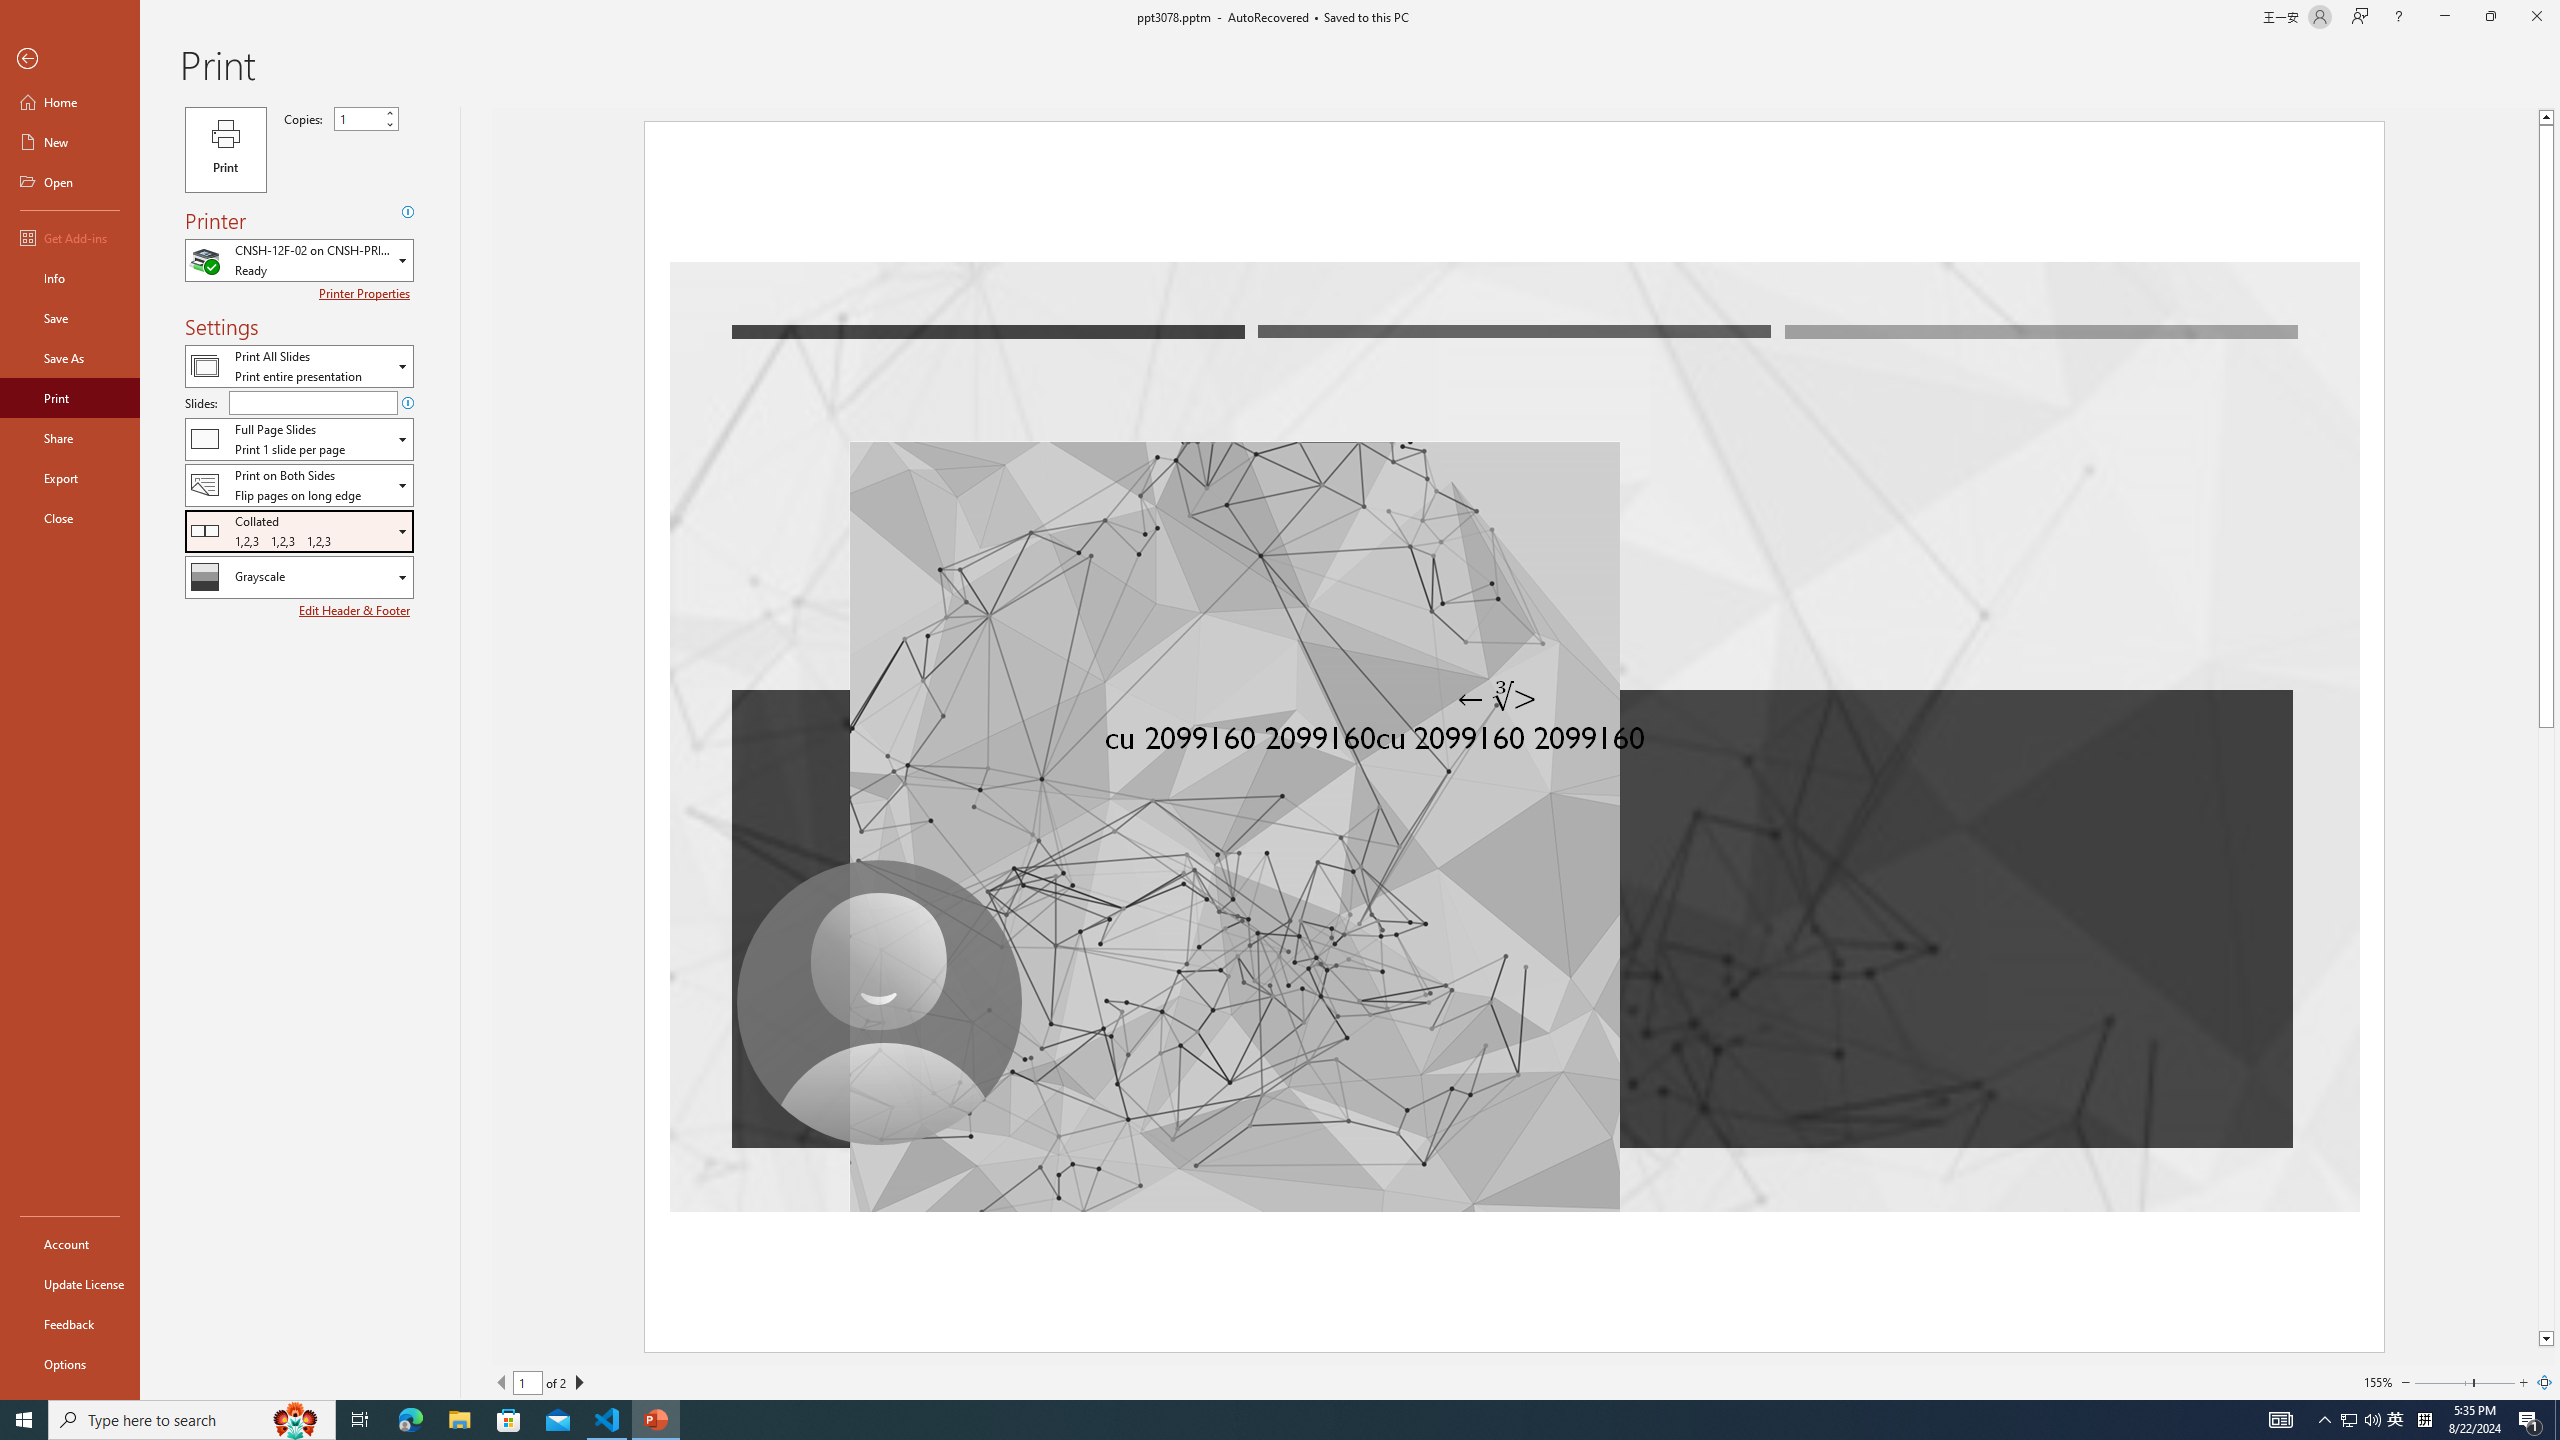 Image resolution: width=2560 pixels, height=1440 pixels. I want to click on Account, so click(70, 1244).